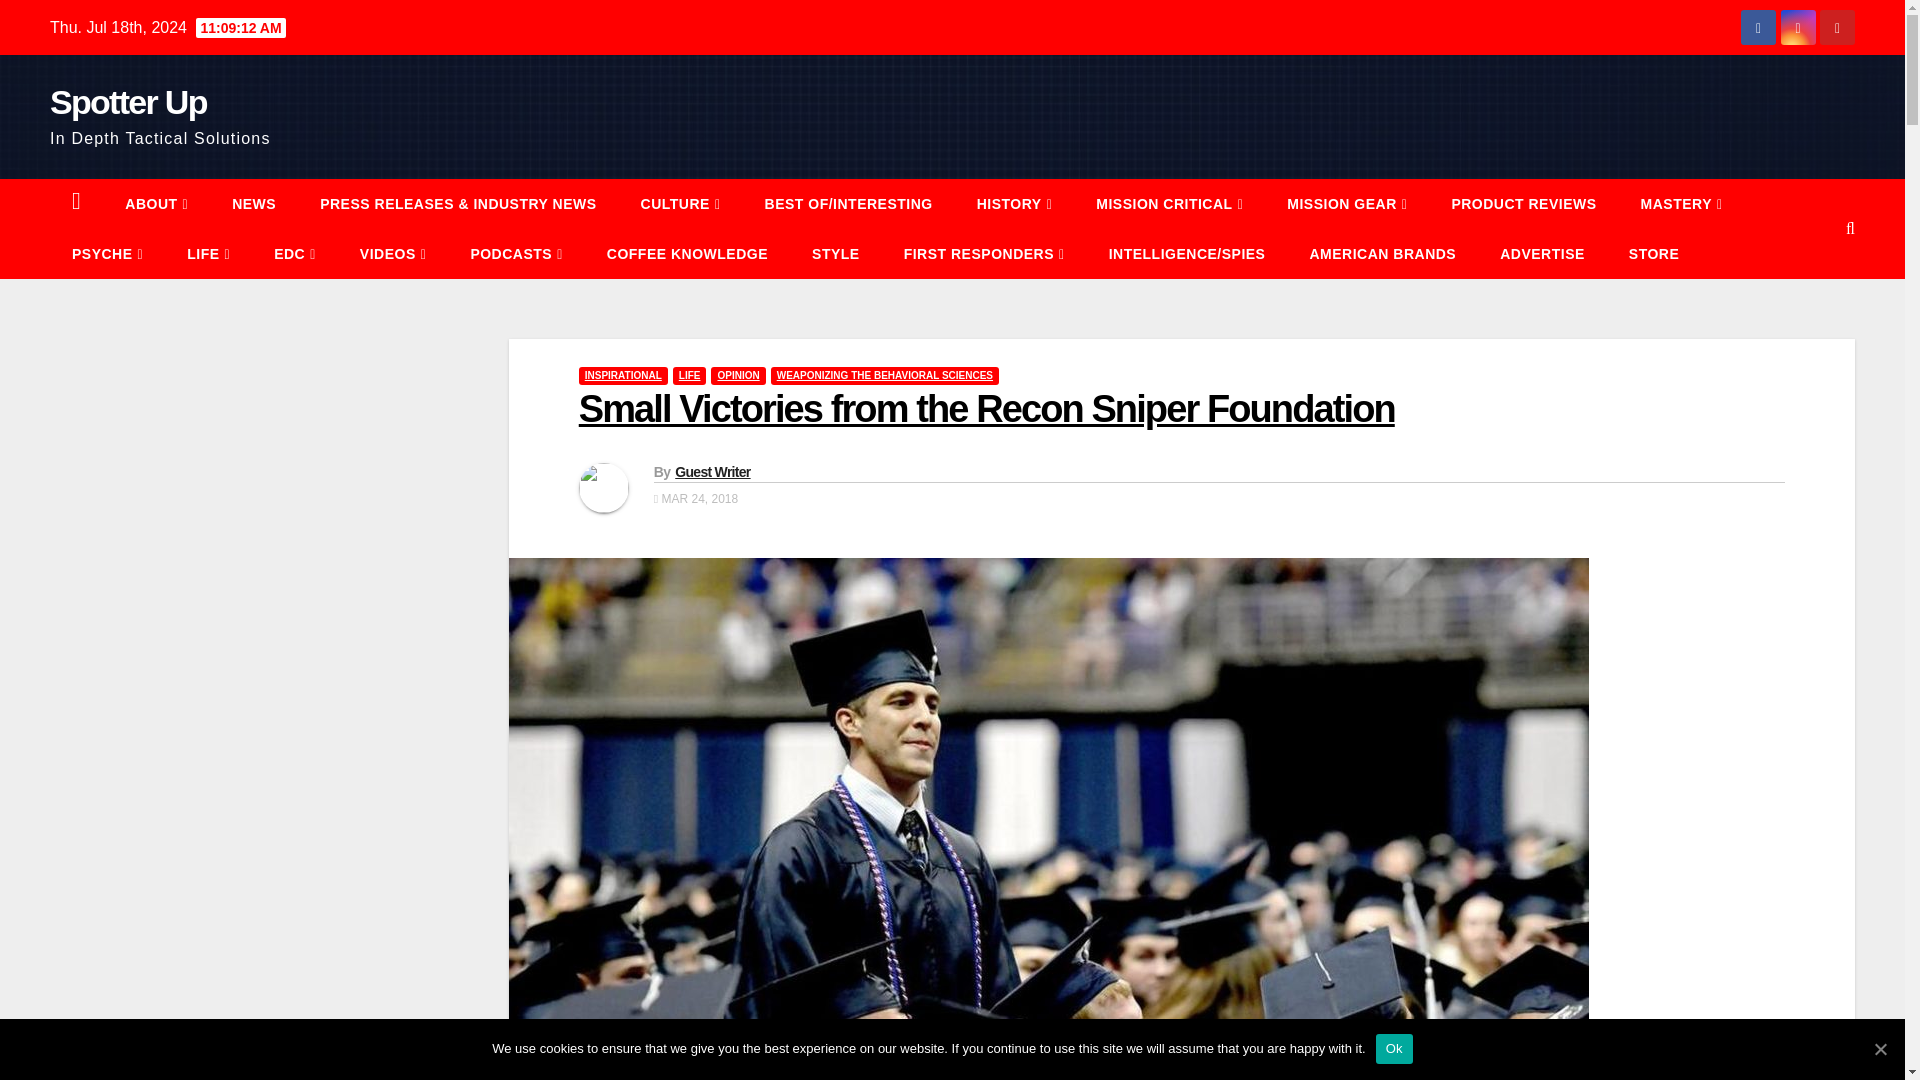 The height and width of the screenshot is (1080, 1920). I want to click on Spotter Up, so click(128, 102).